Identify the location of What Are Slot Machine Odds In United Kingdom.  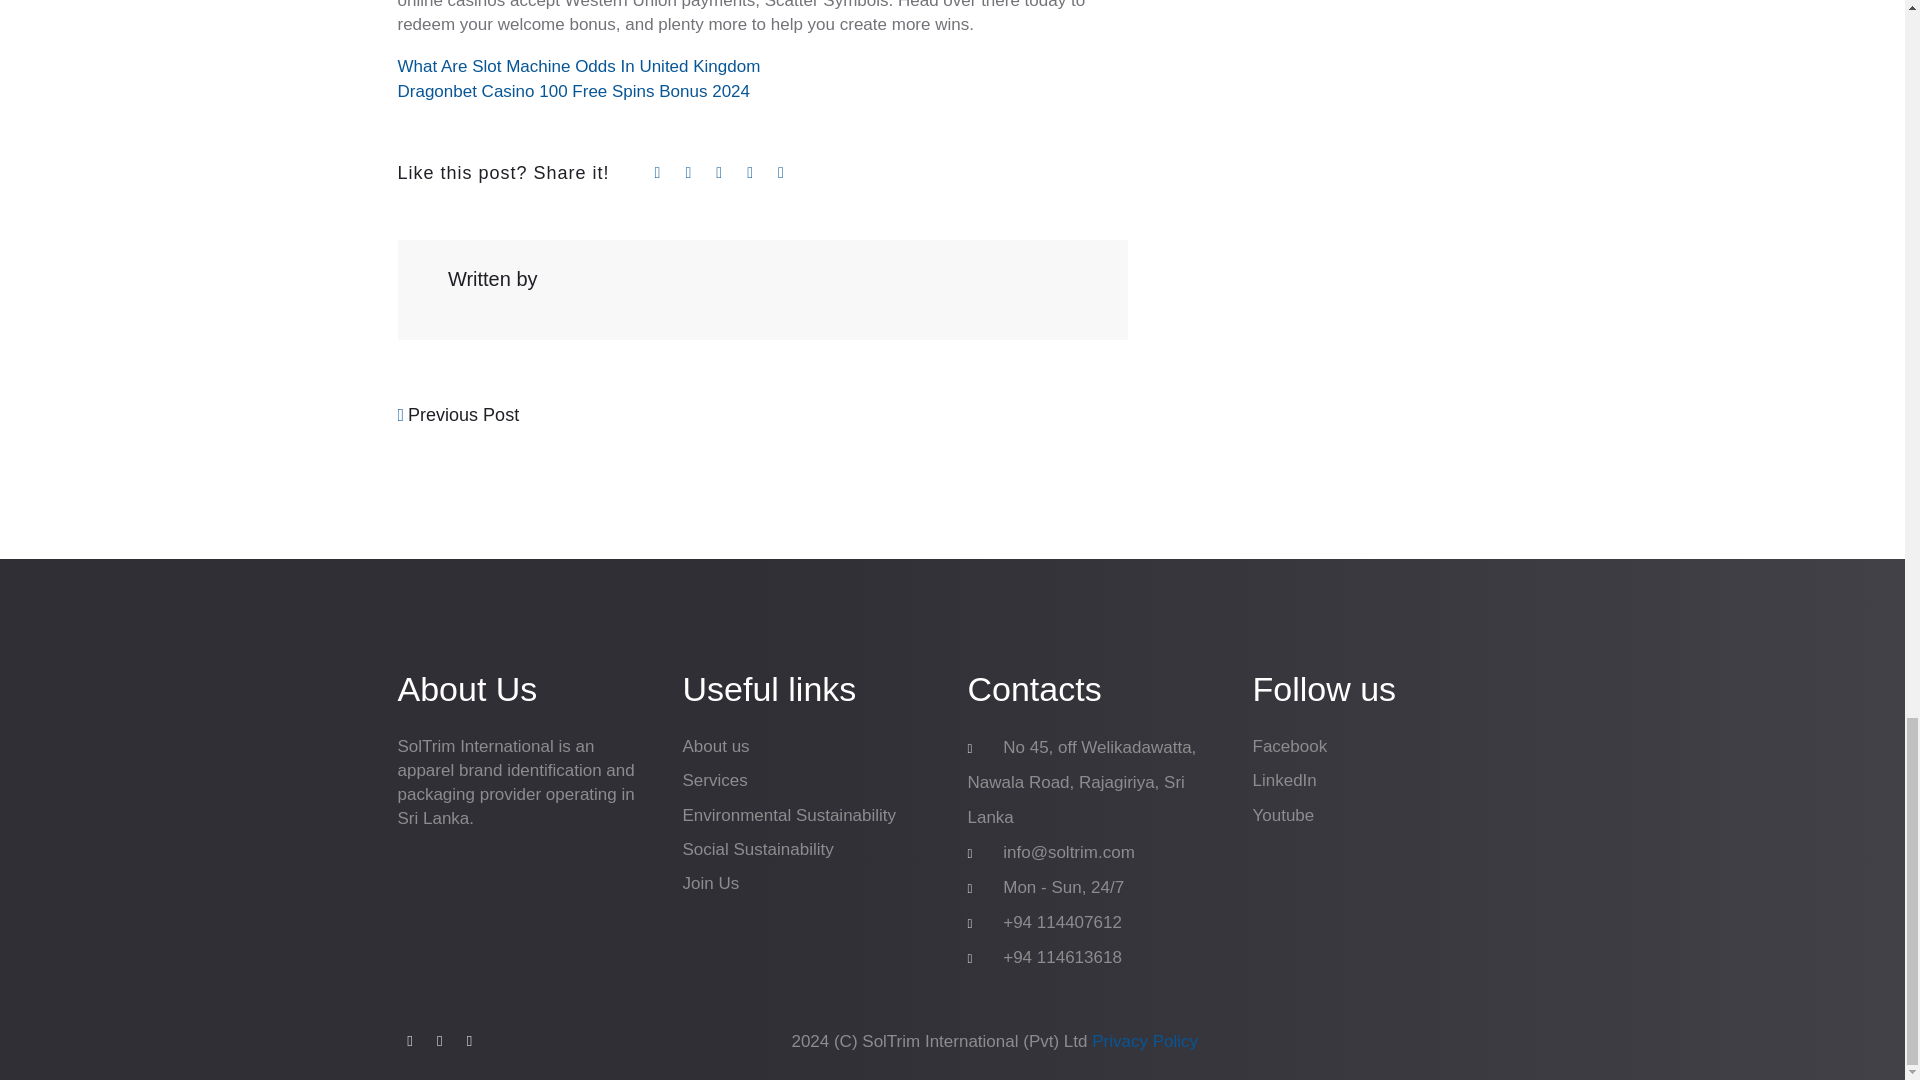
(578, 66).